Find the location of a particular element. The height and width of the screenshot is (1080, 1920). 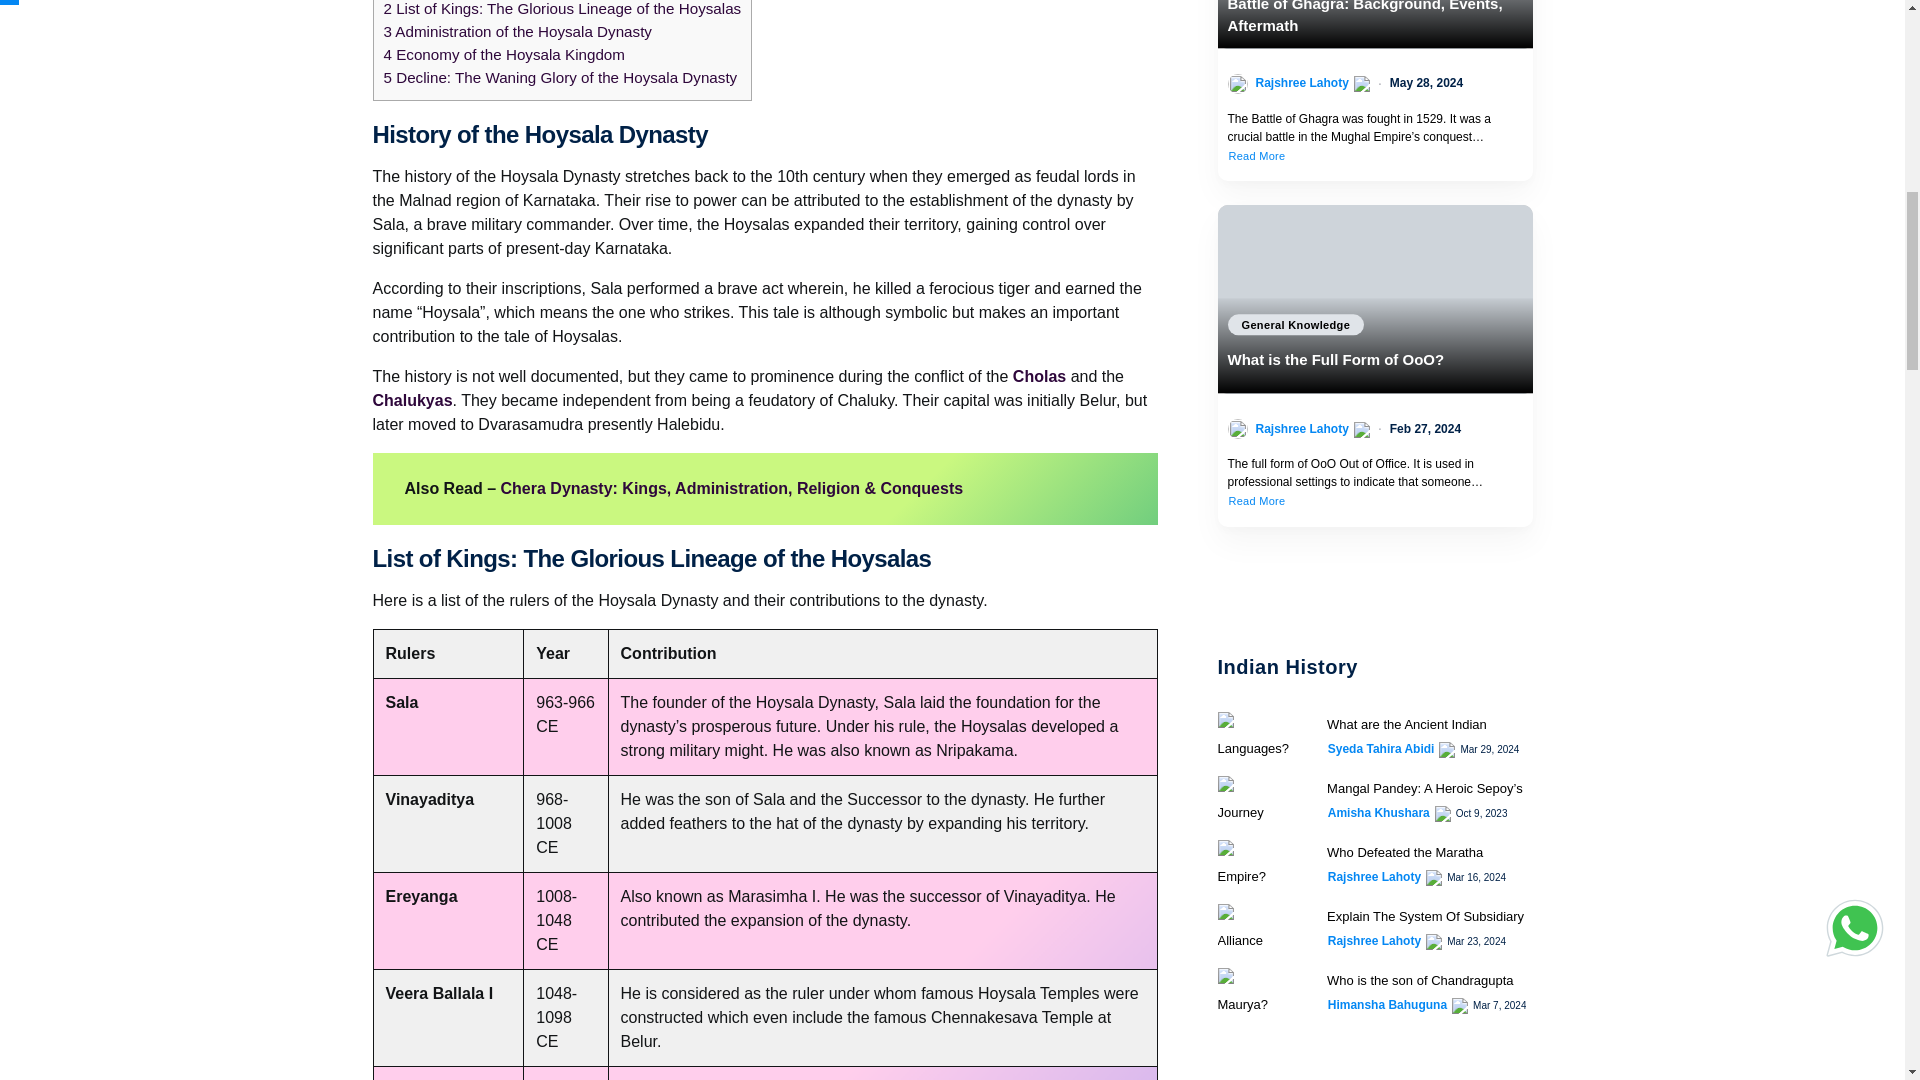

View all posts by Rajshree Lahoty is located at coordinates (1374, 941).